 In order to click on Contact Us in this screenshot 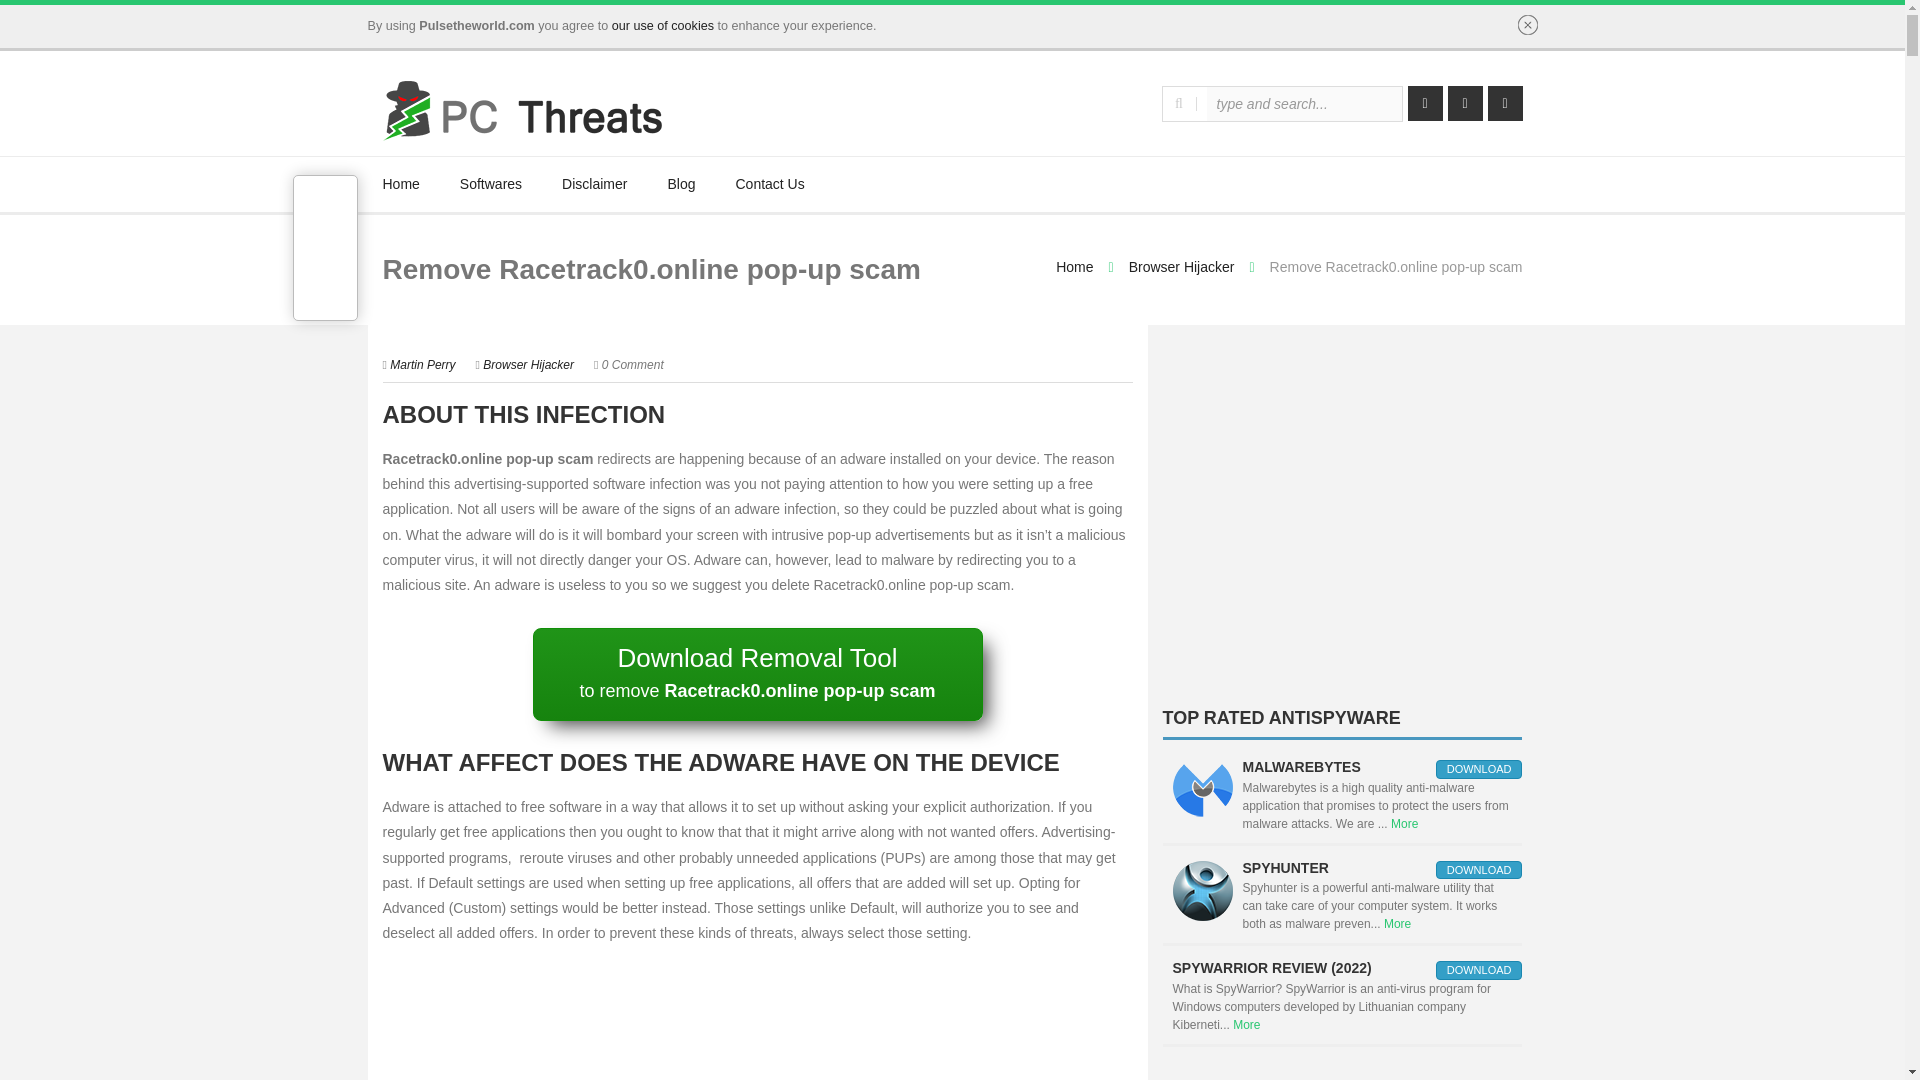, I will do `click(770, 185)`.